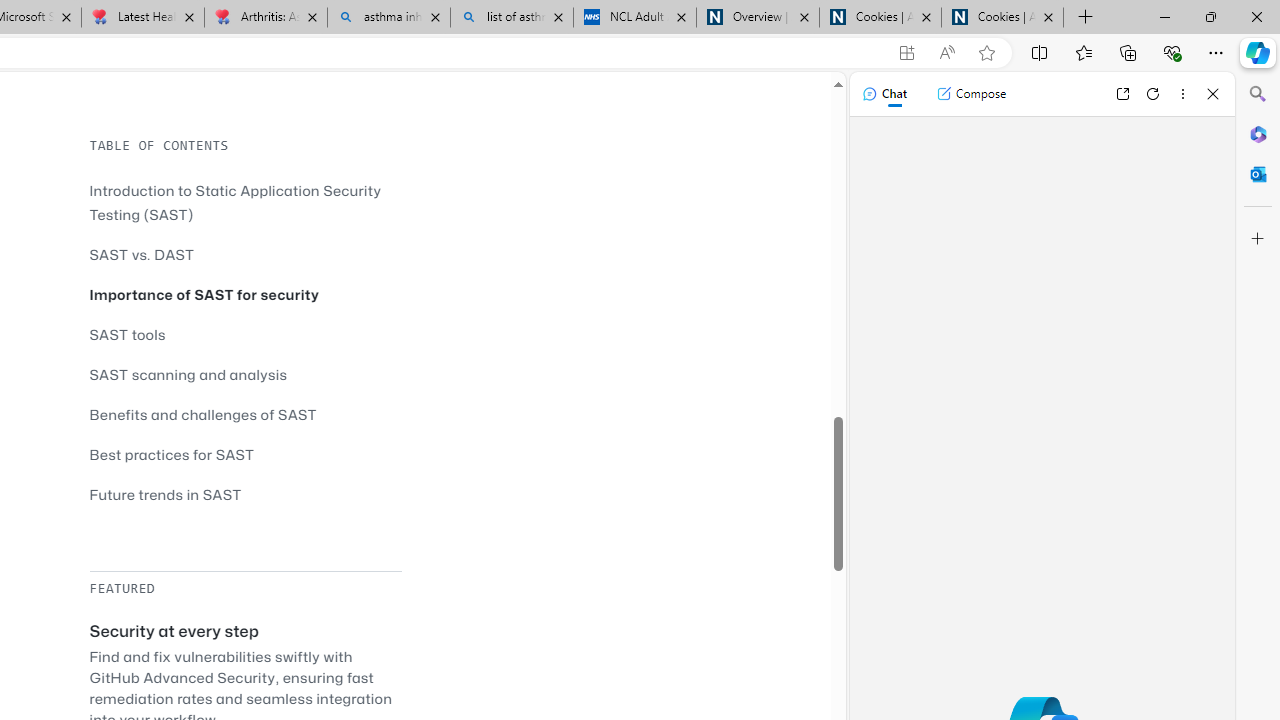 This screenshot has height=720, width=1280. I want to click on Introduction to Static Application Security Testing (SAST), so click(245, 202).